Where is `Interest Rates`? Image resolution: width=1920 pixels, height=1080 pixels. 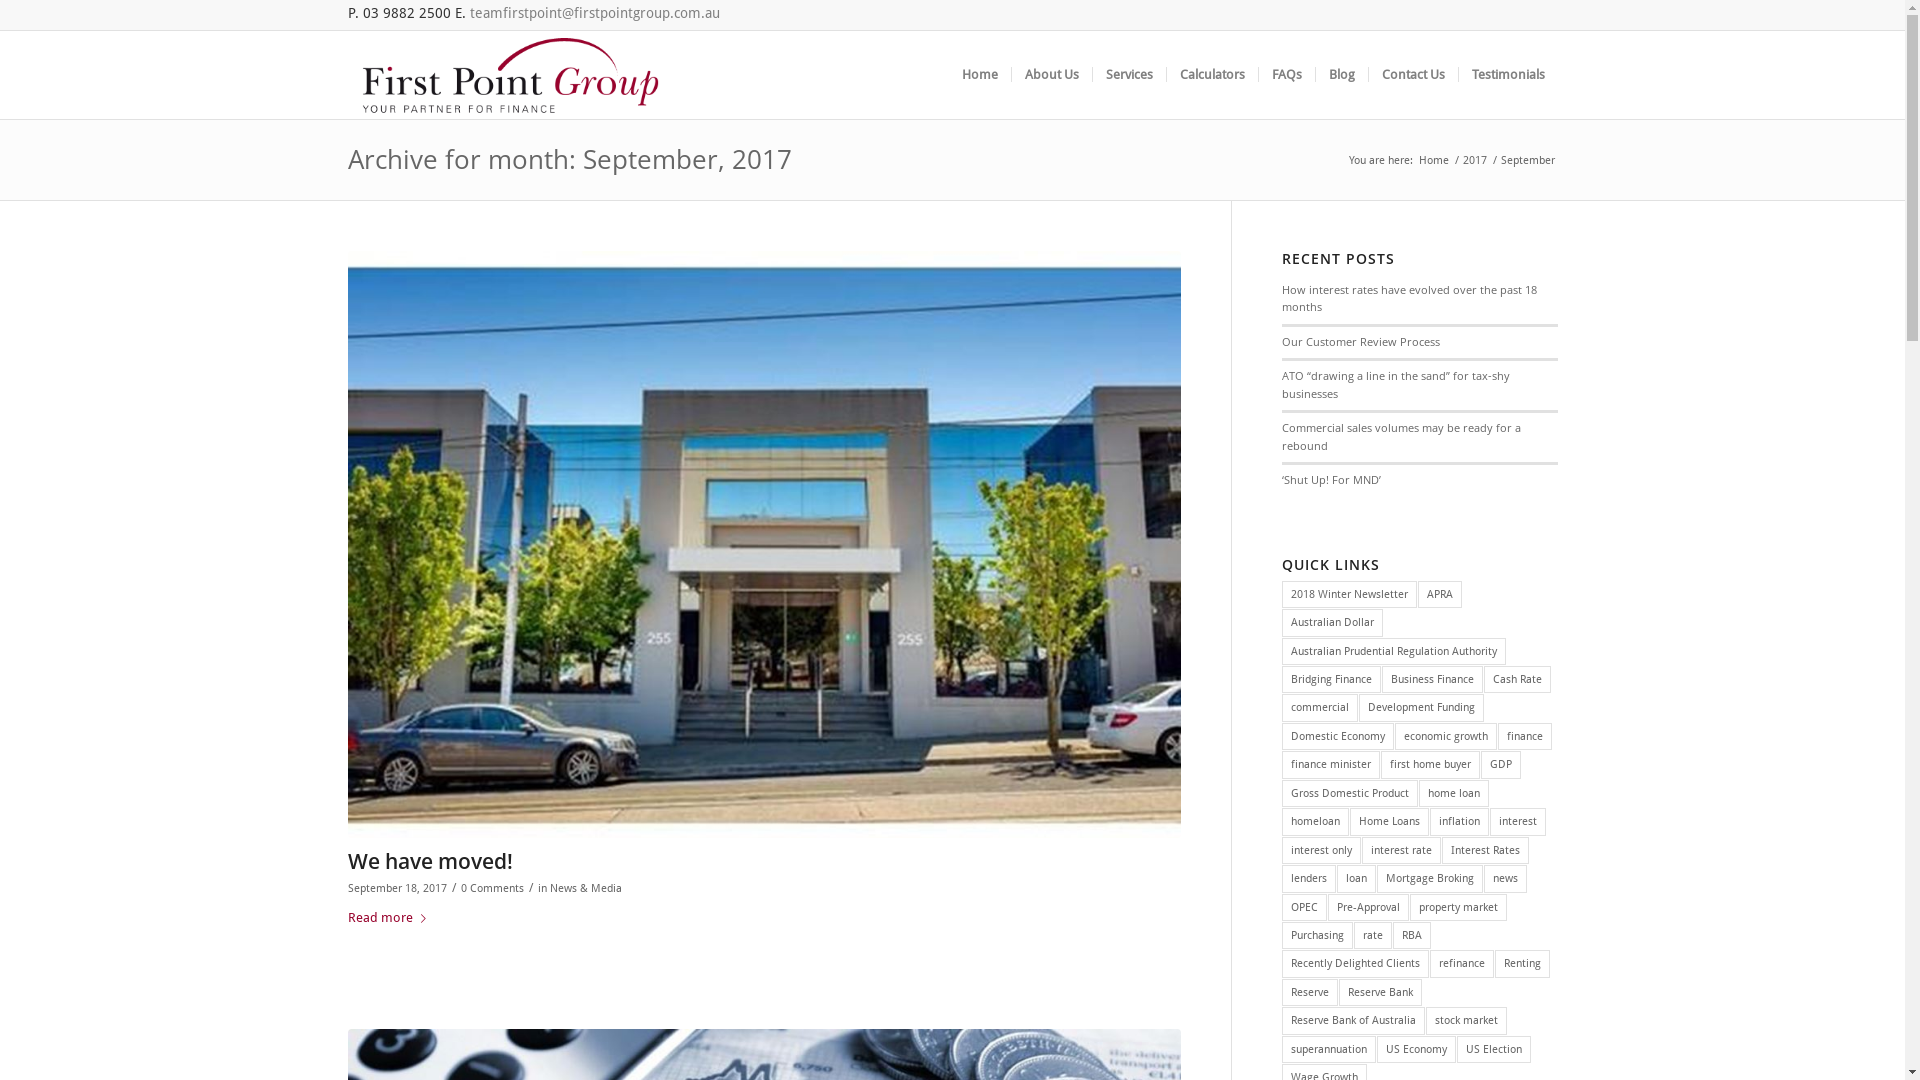
Interest Rates is located at coordinates (1486, 850).